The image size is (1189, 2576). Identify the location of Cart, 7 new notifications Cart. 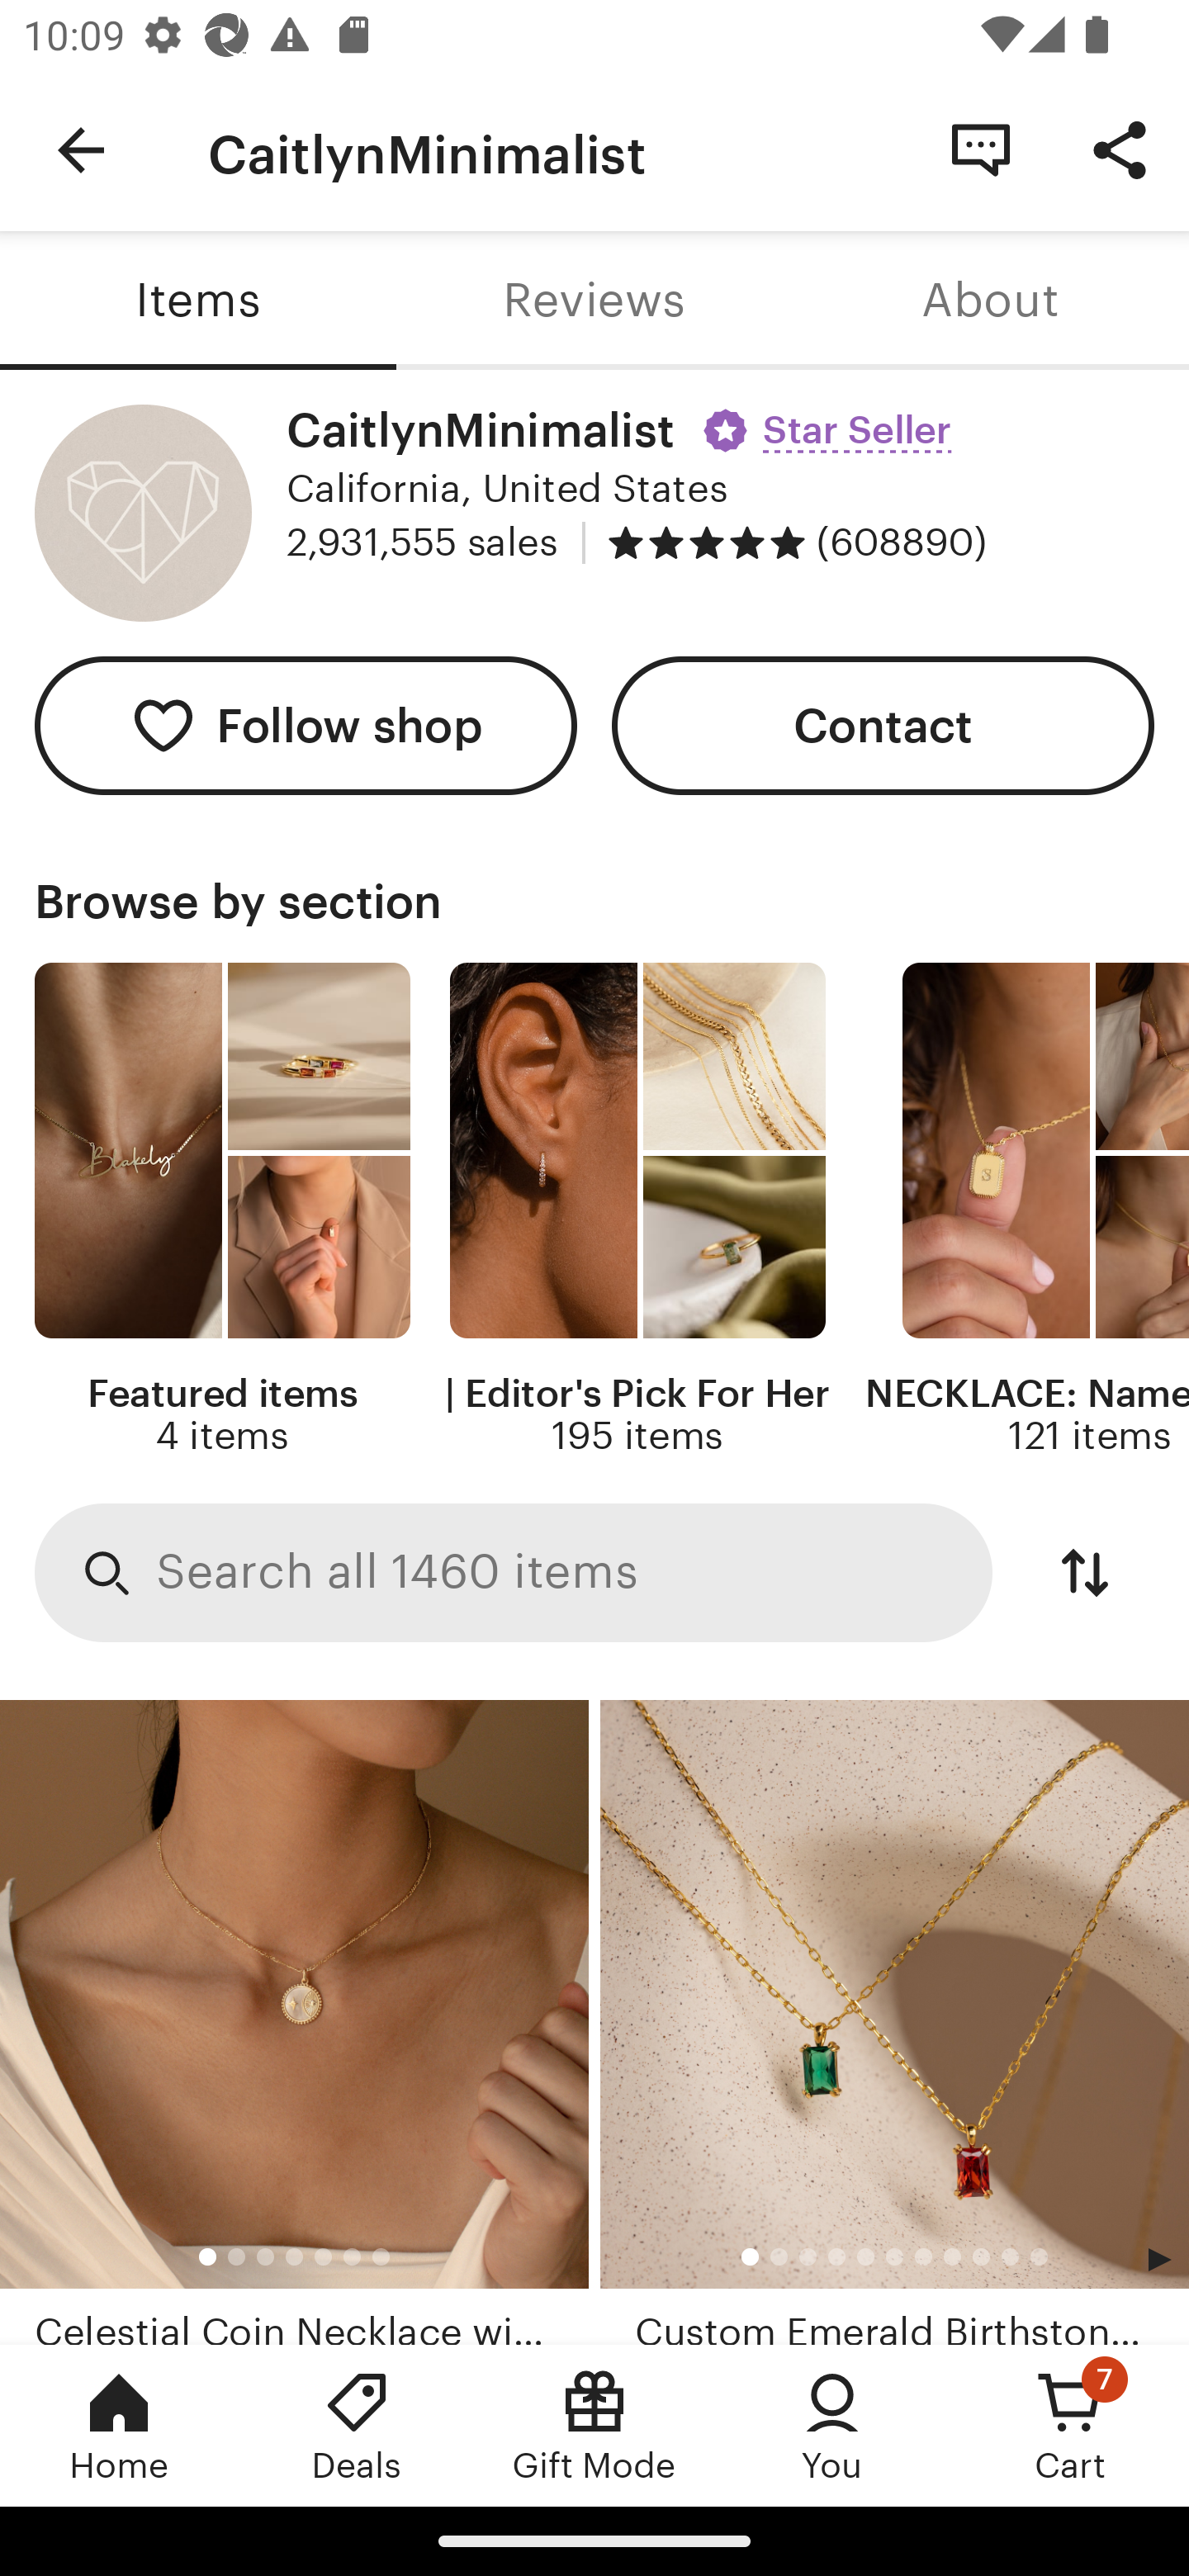
(1070, 2425).